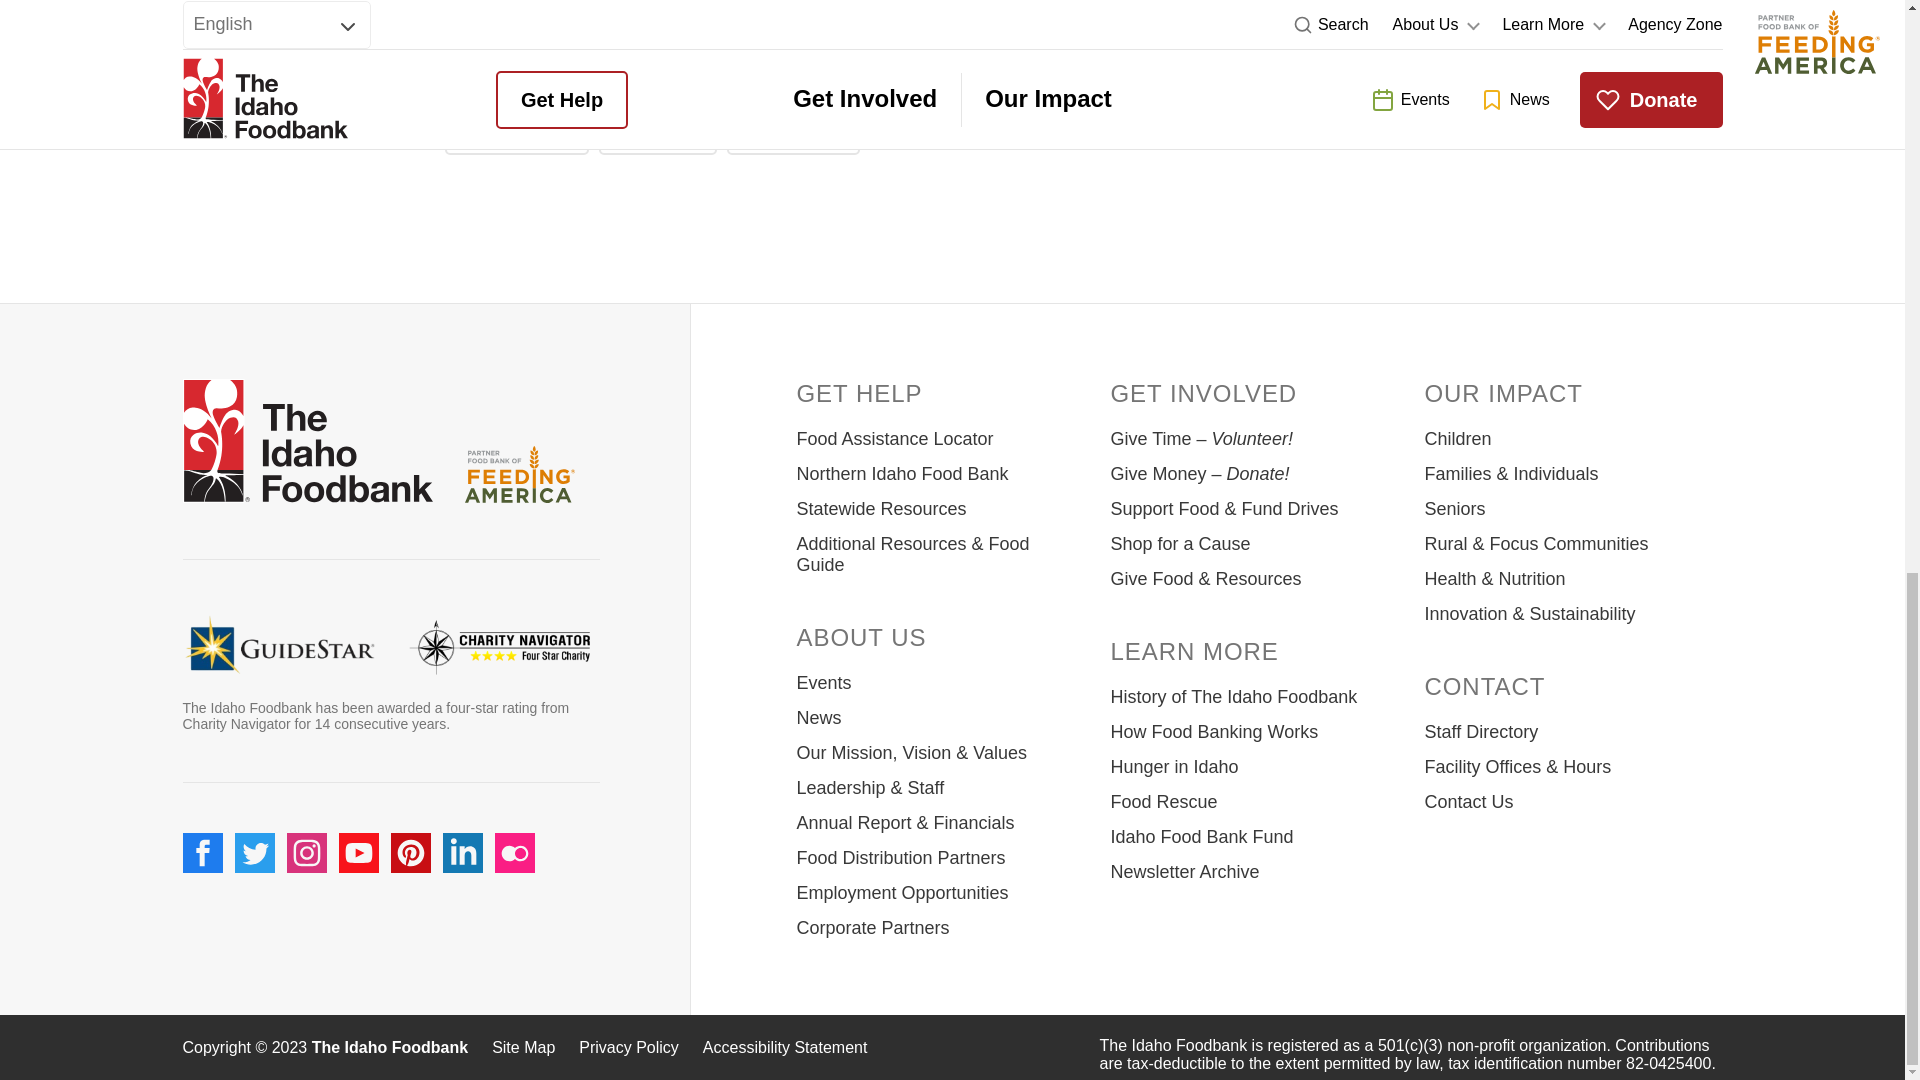 Image resolution: width=1920 pixels, height=1080 pixels. What do you see at coordinates (410, 795) in the screenshot?
I see `pinterest` at bounding box center [410, 795].